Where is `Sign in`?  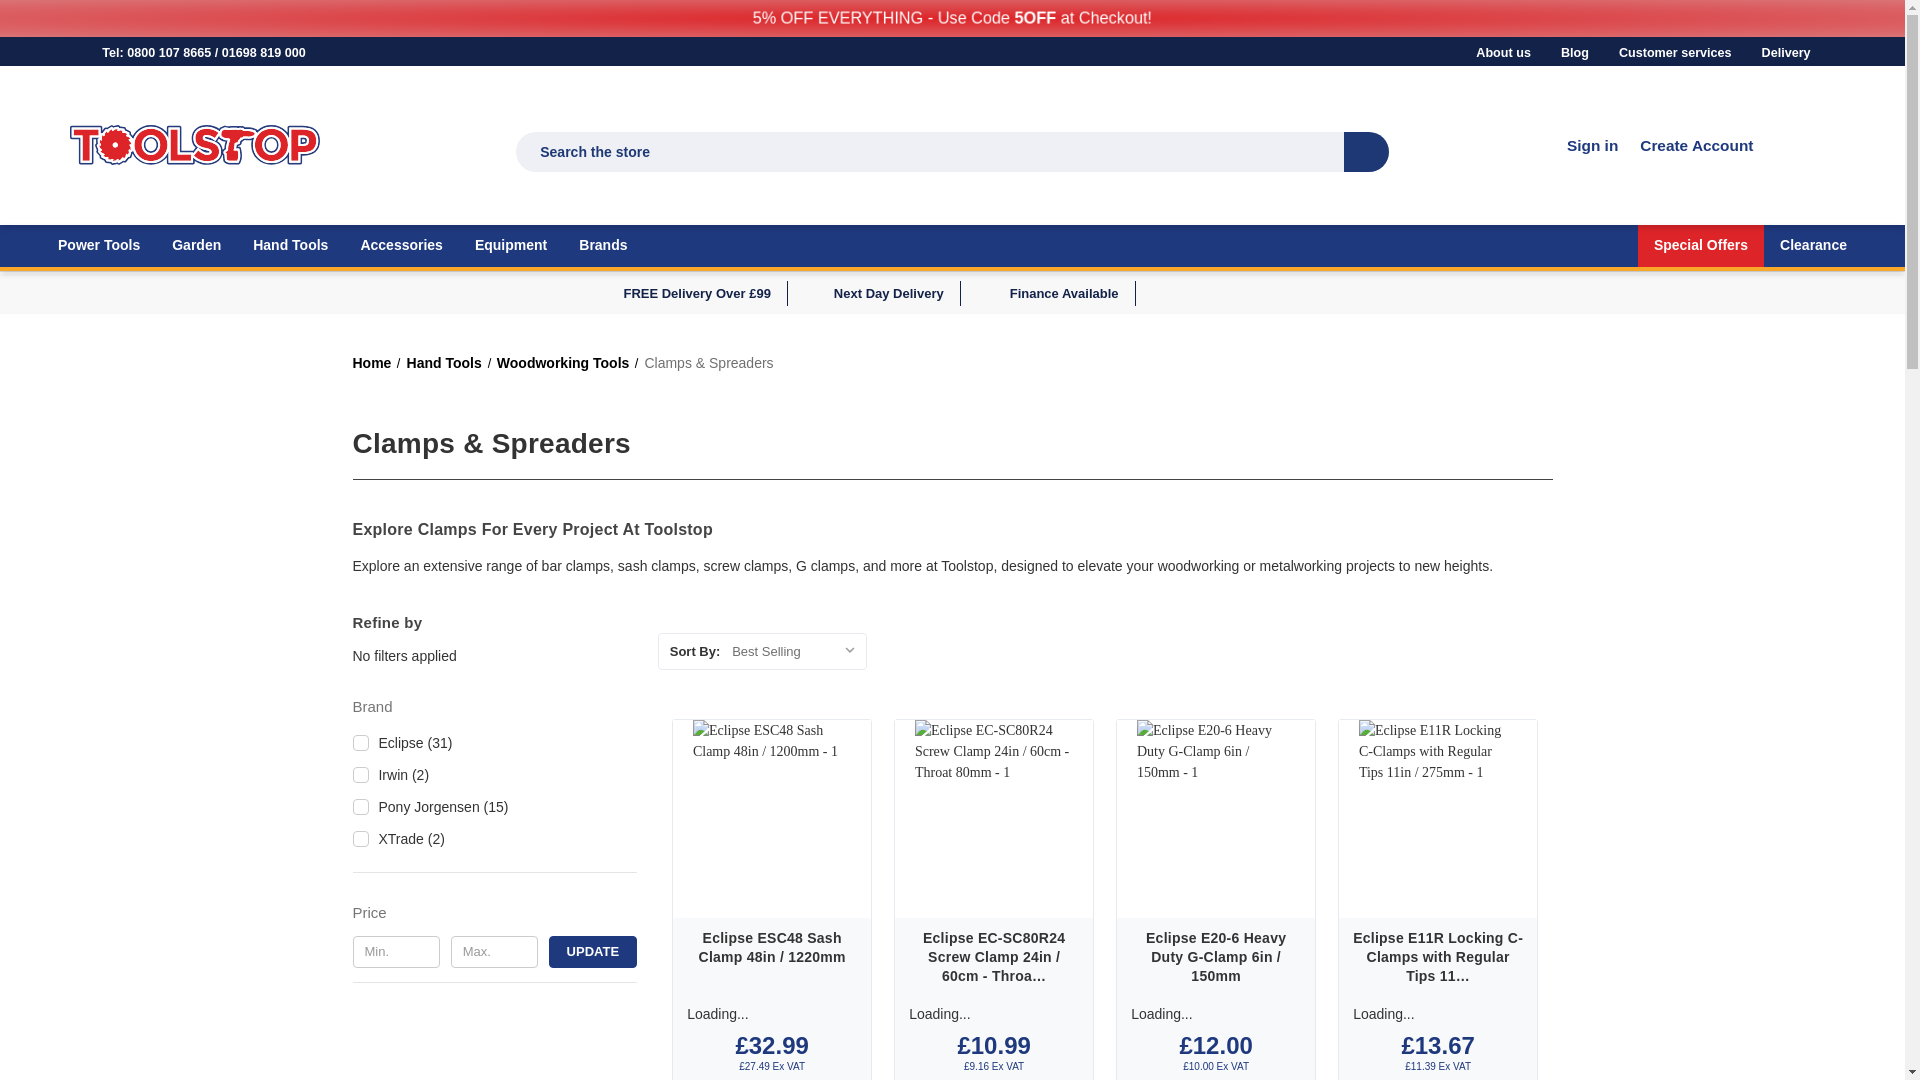
Sign in is located at coordinates (1592, 144).